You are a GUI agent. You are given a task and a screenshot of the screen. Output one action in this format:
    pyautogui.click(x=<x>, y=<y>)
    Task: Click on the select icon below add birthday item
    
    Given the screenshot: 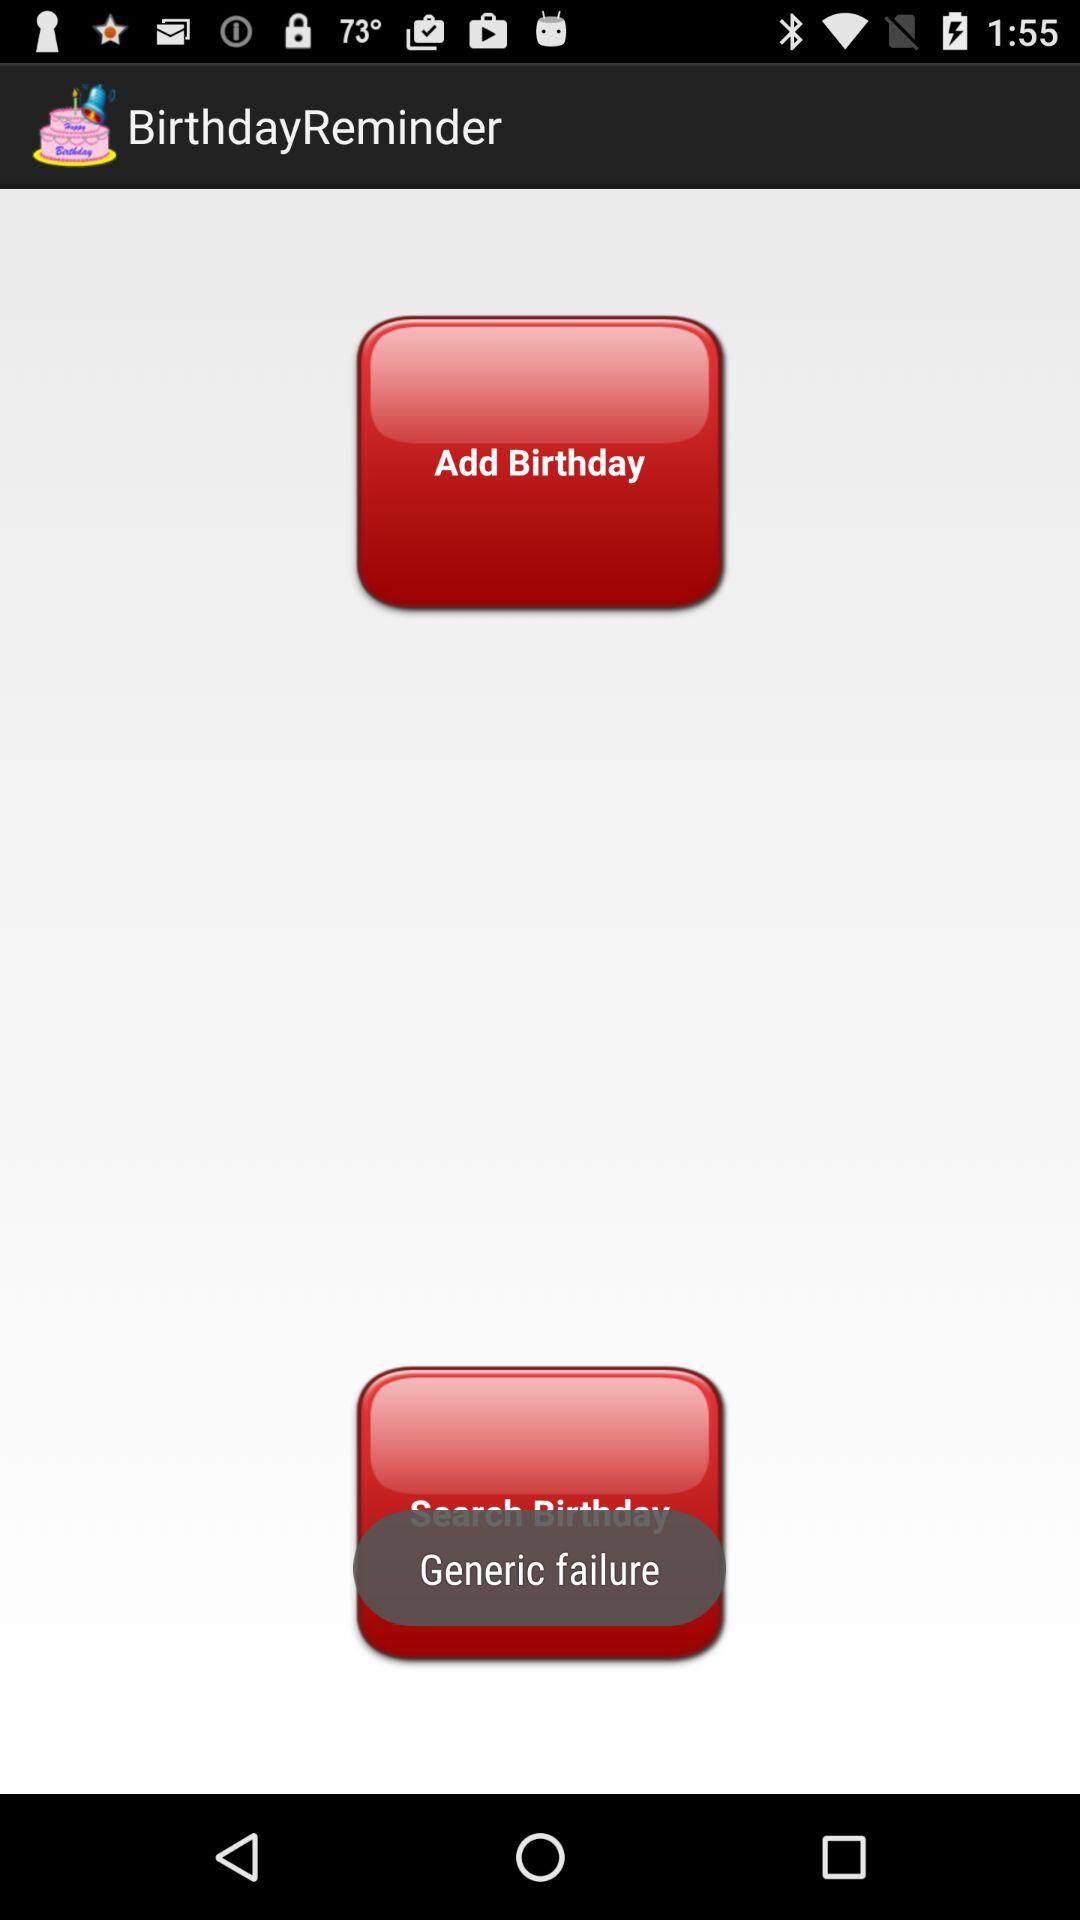 What is the action you would take?
    pyautogui.click(x=539, y=1512)
    